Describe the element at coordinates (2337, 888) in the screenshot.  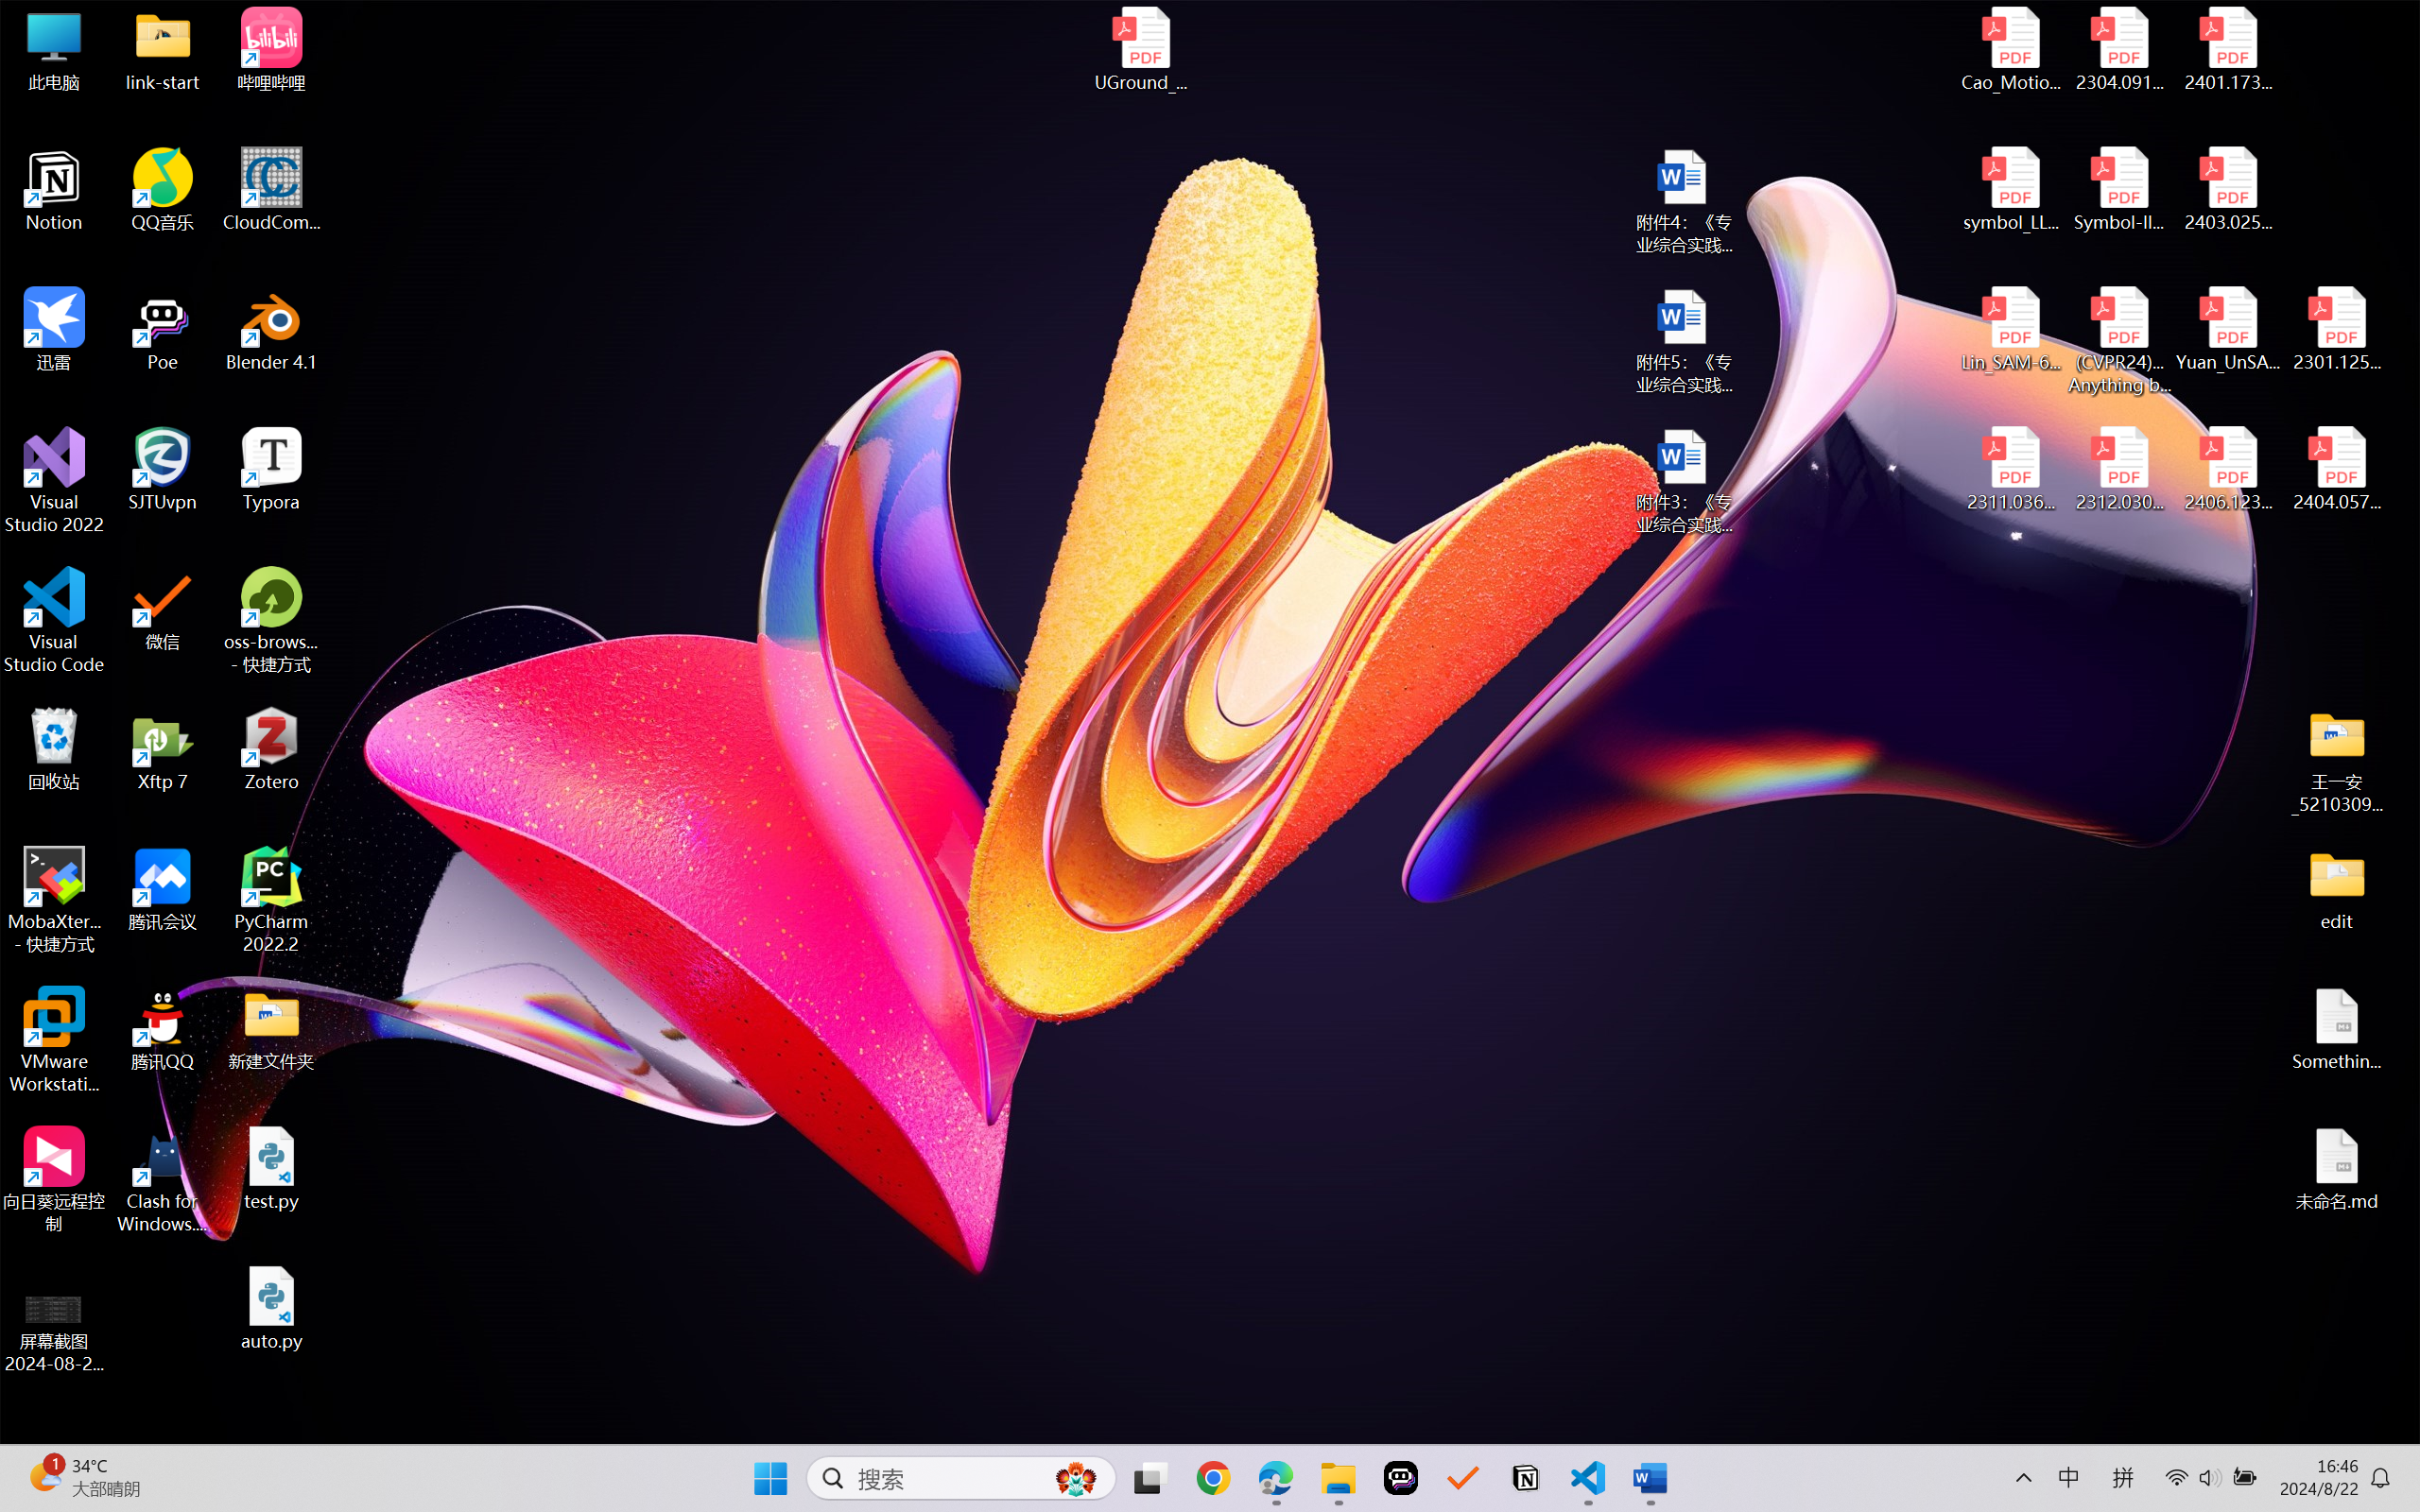
I see `edit` at that location.